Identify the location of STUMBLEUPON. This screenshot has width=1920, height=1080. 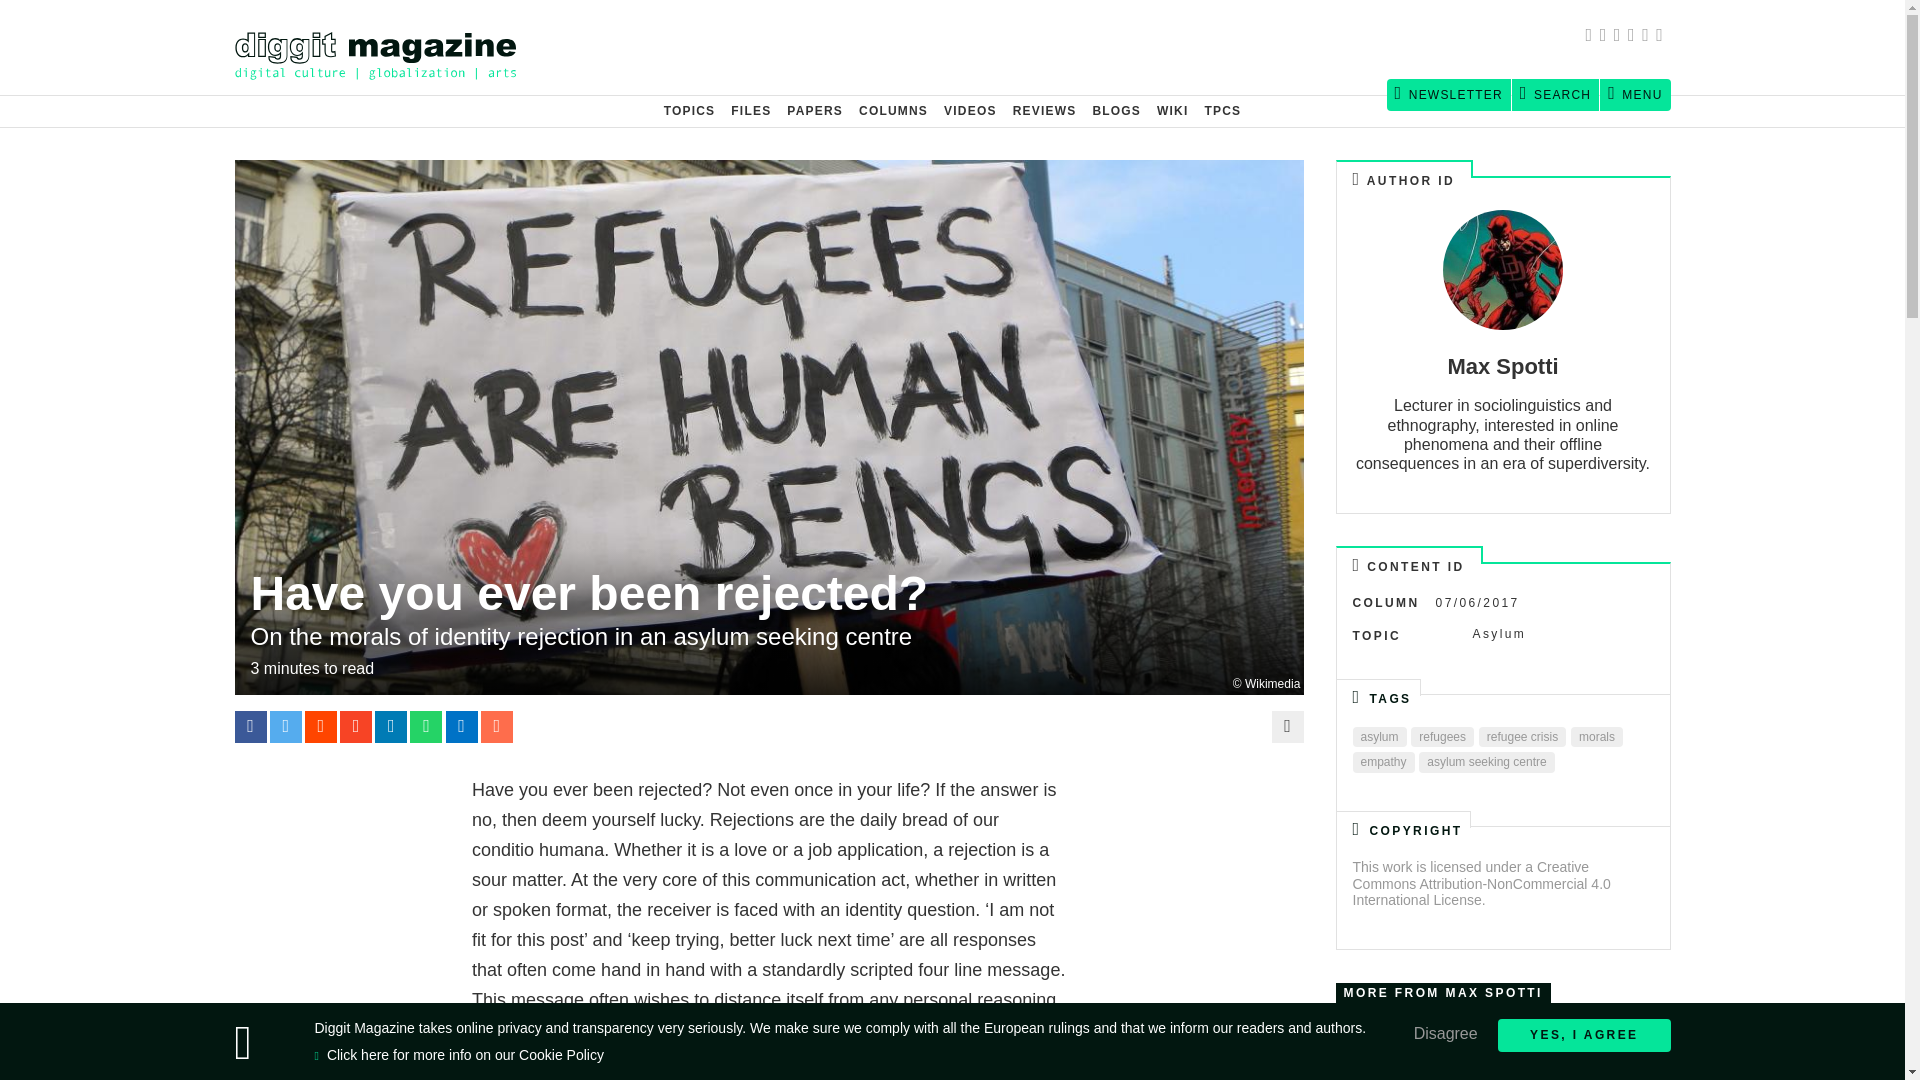
(1634, 37).